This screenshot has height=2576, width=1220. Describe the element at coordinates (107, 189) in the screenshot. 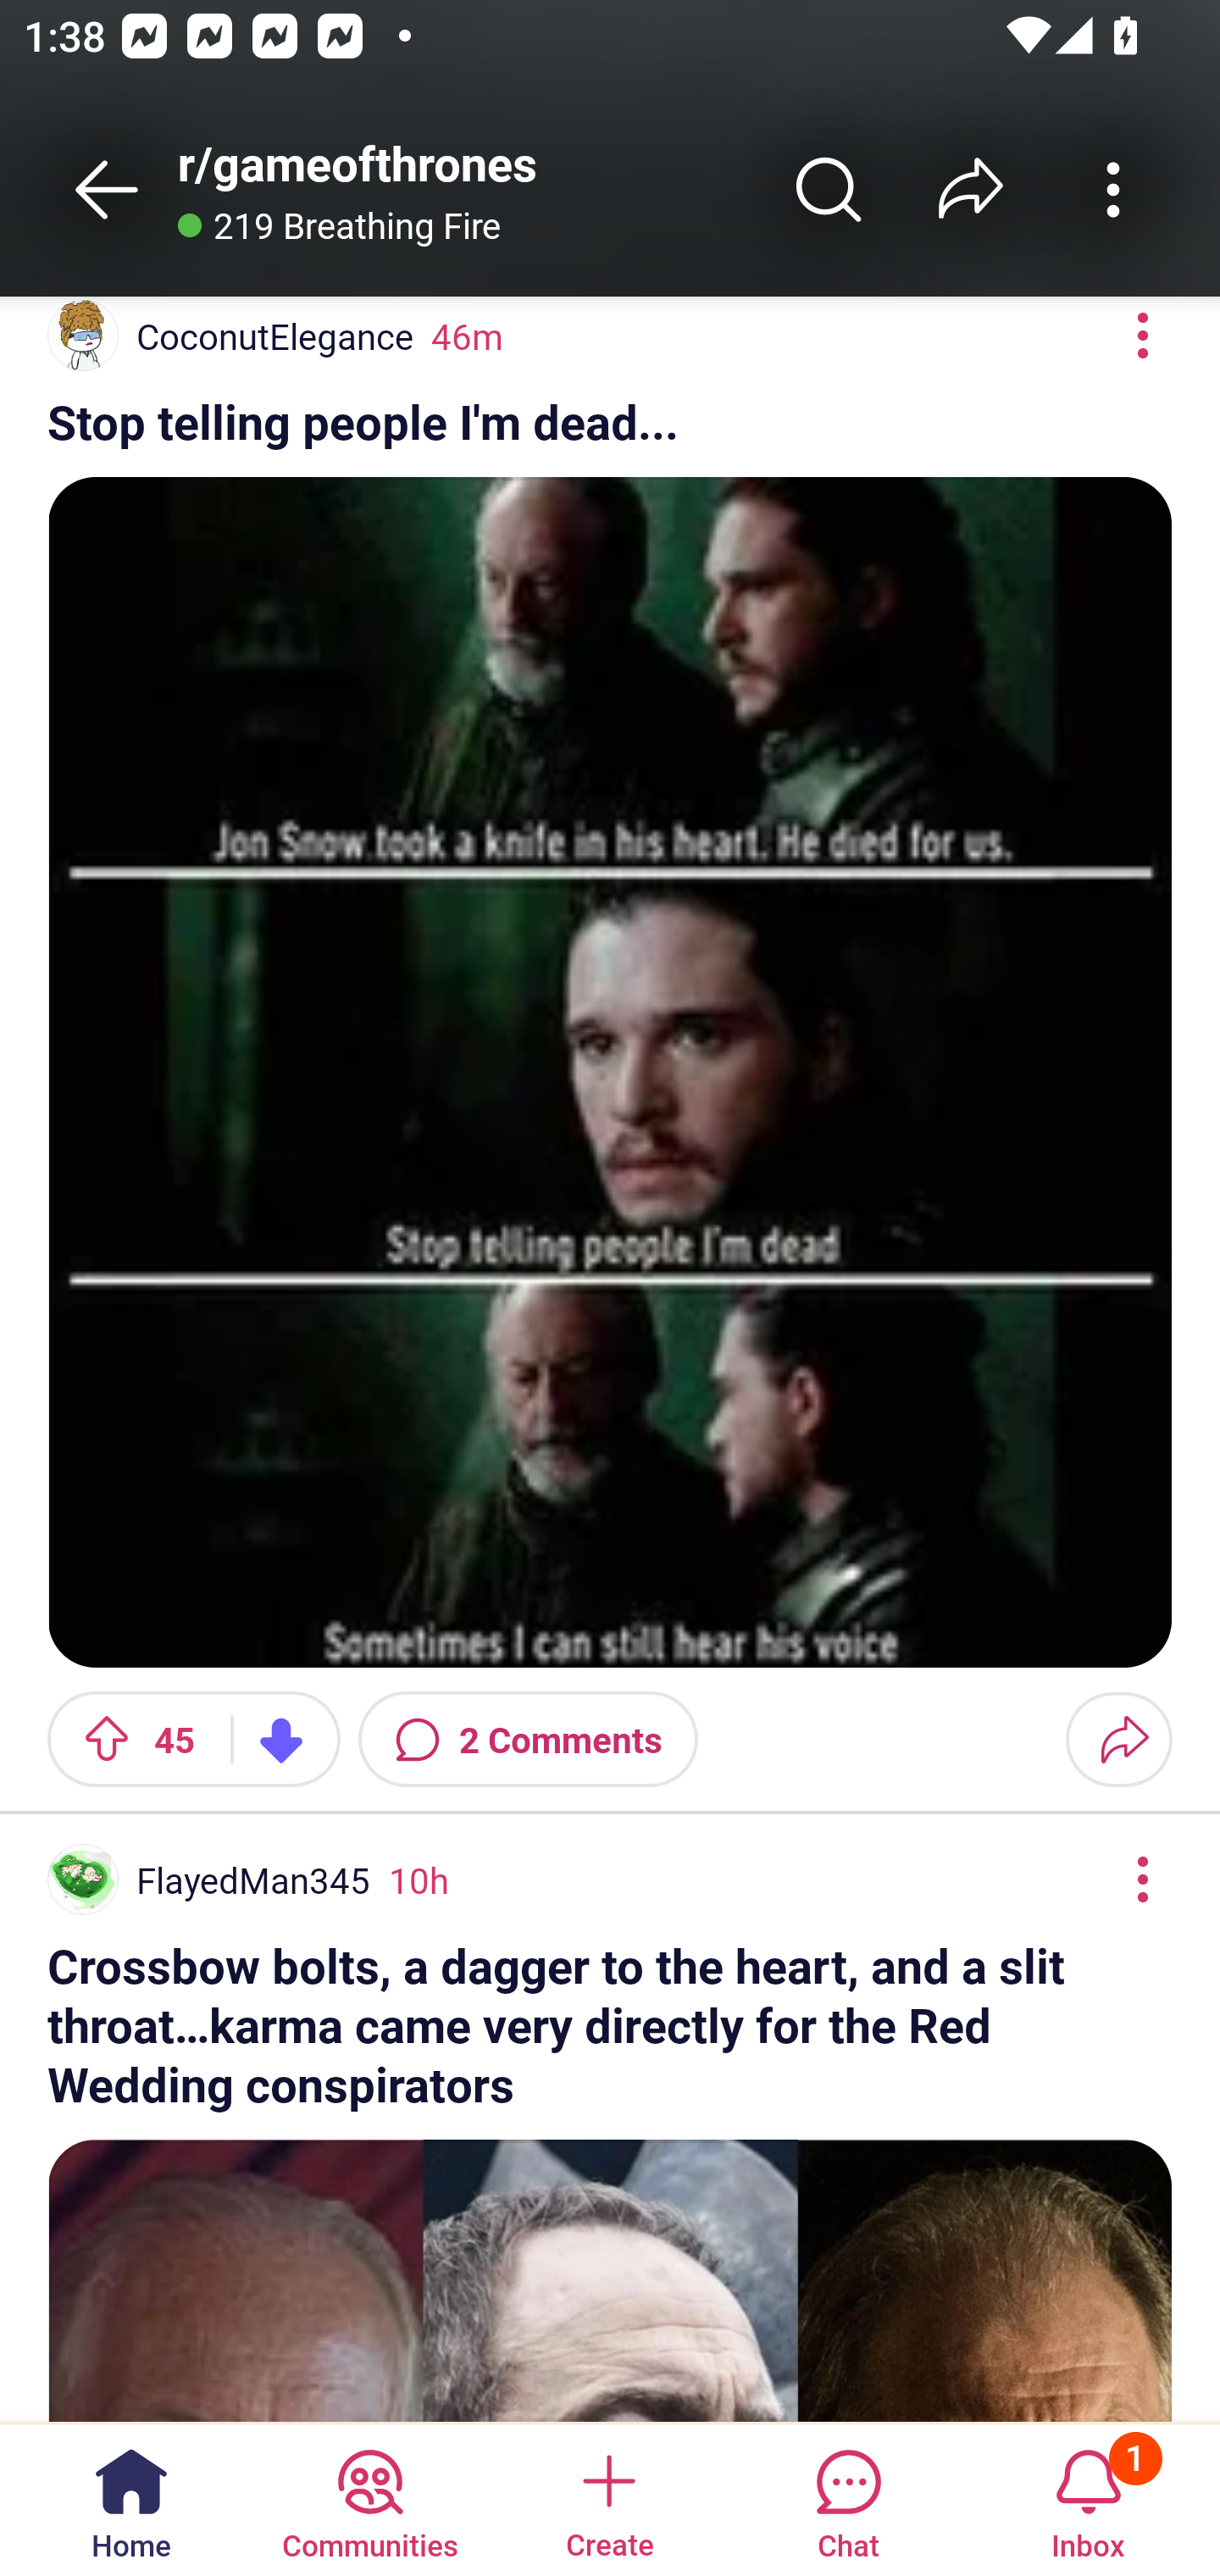

I see `Back` at that location.